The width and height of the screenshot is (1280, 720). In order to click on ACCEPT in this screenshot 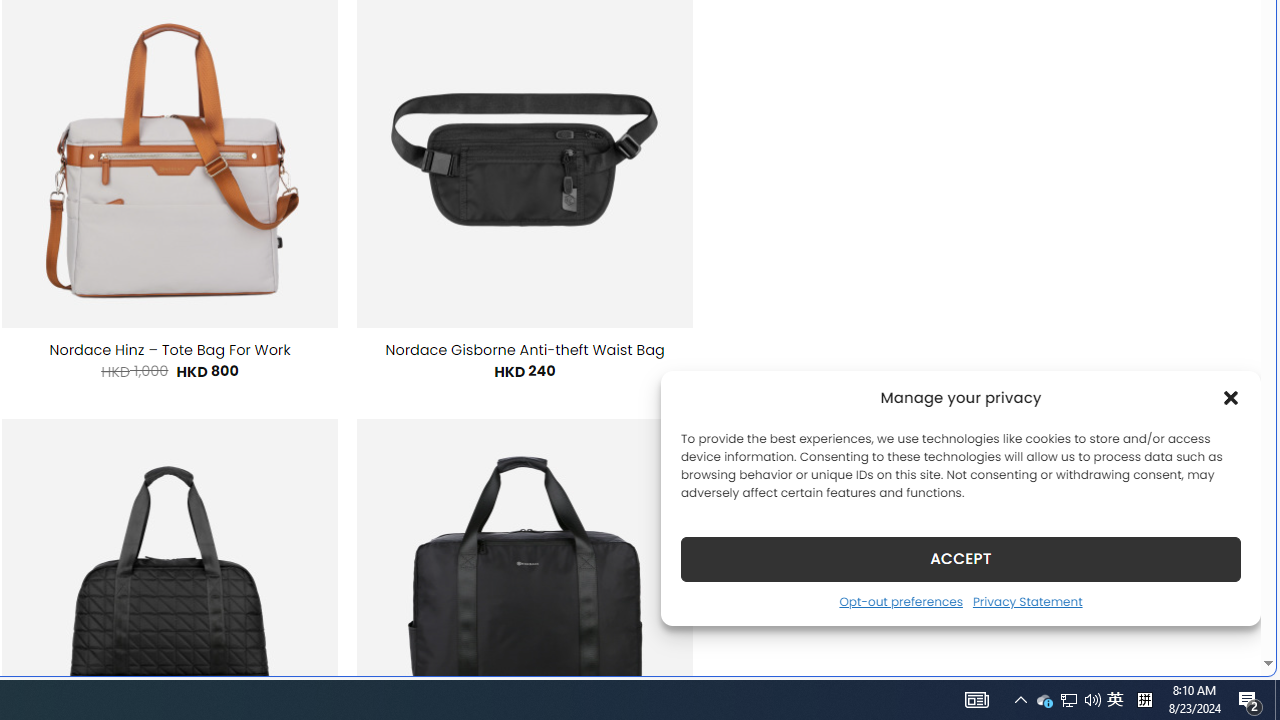, I will do `click(960, 558)`.